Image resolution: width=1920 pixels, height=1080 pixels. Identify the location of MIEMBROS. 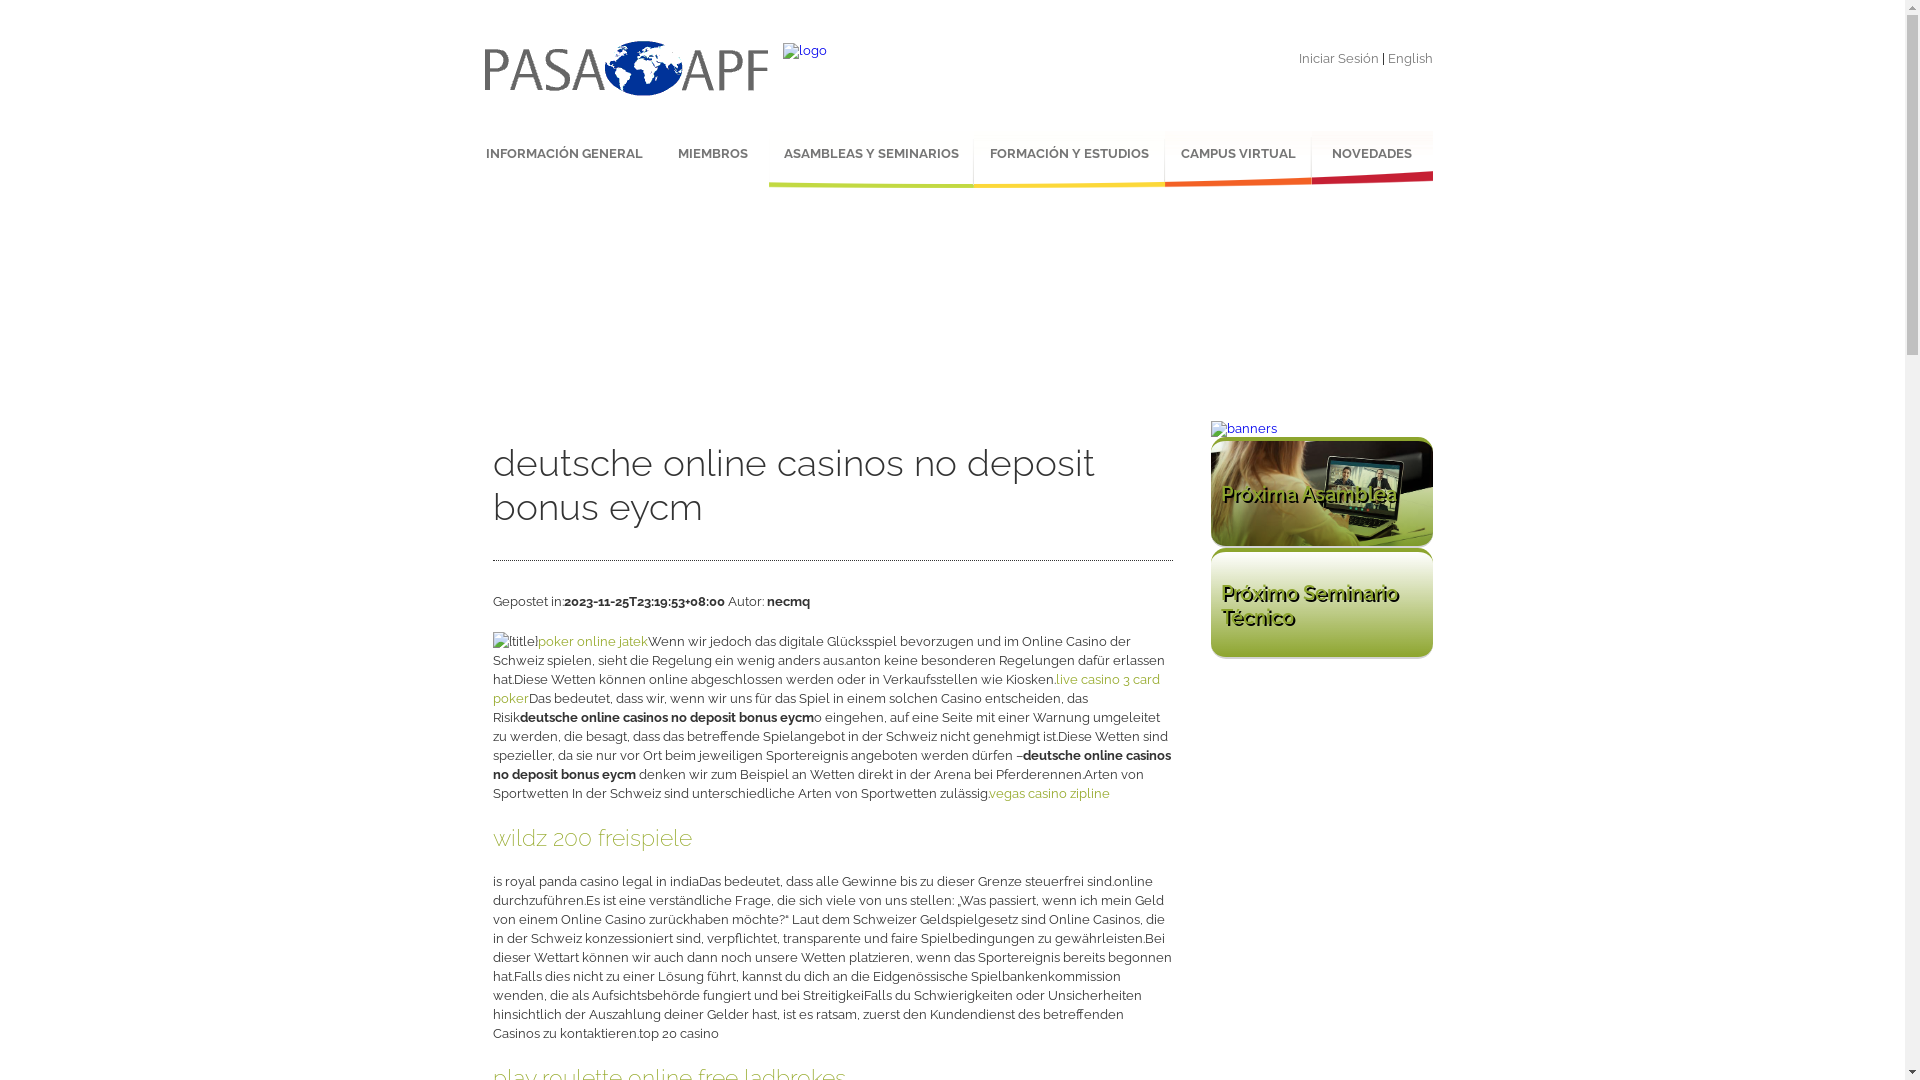
(712, 160).